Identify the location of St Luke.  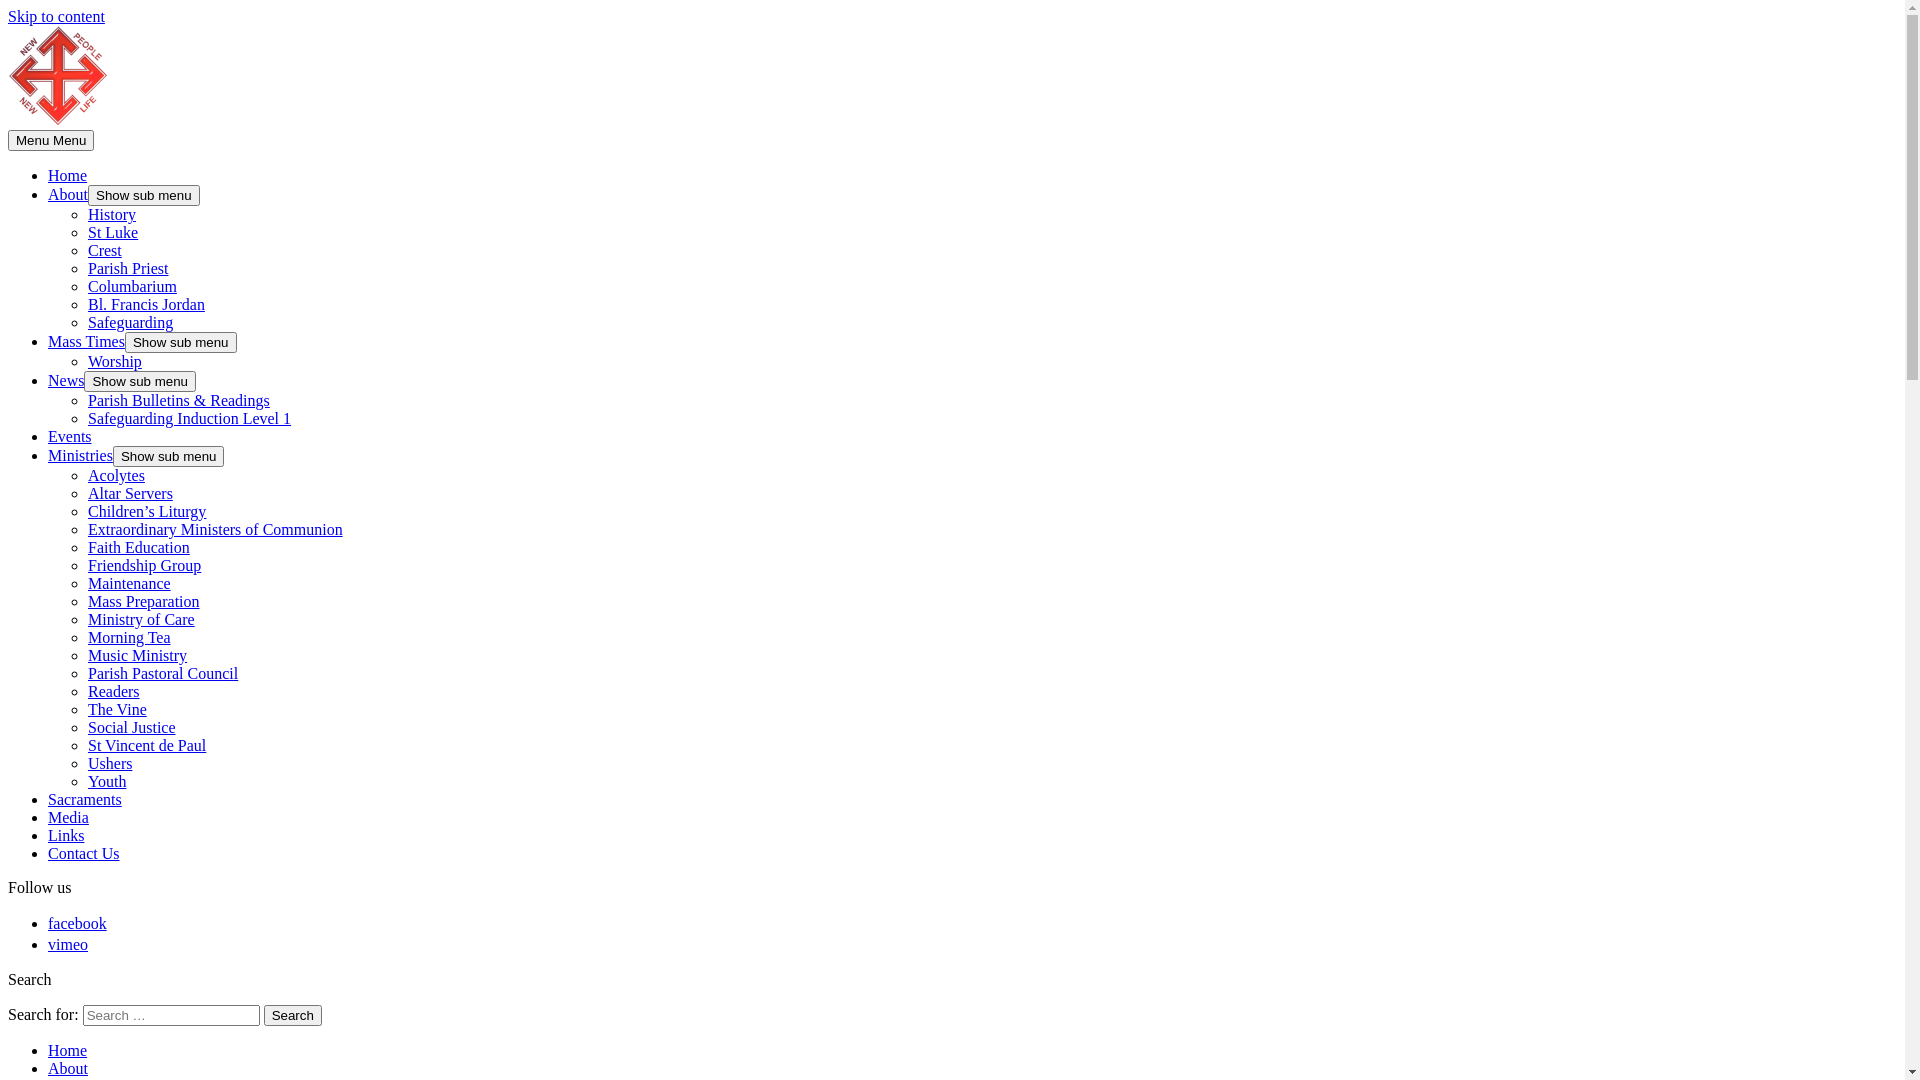
(113, 232).